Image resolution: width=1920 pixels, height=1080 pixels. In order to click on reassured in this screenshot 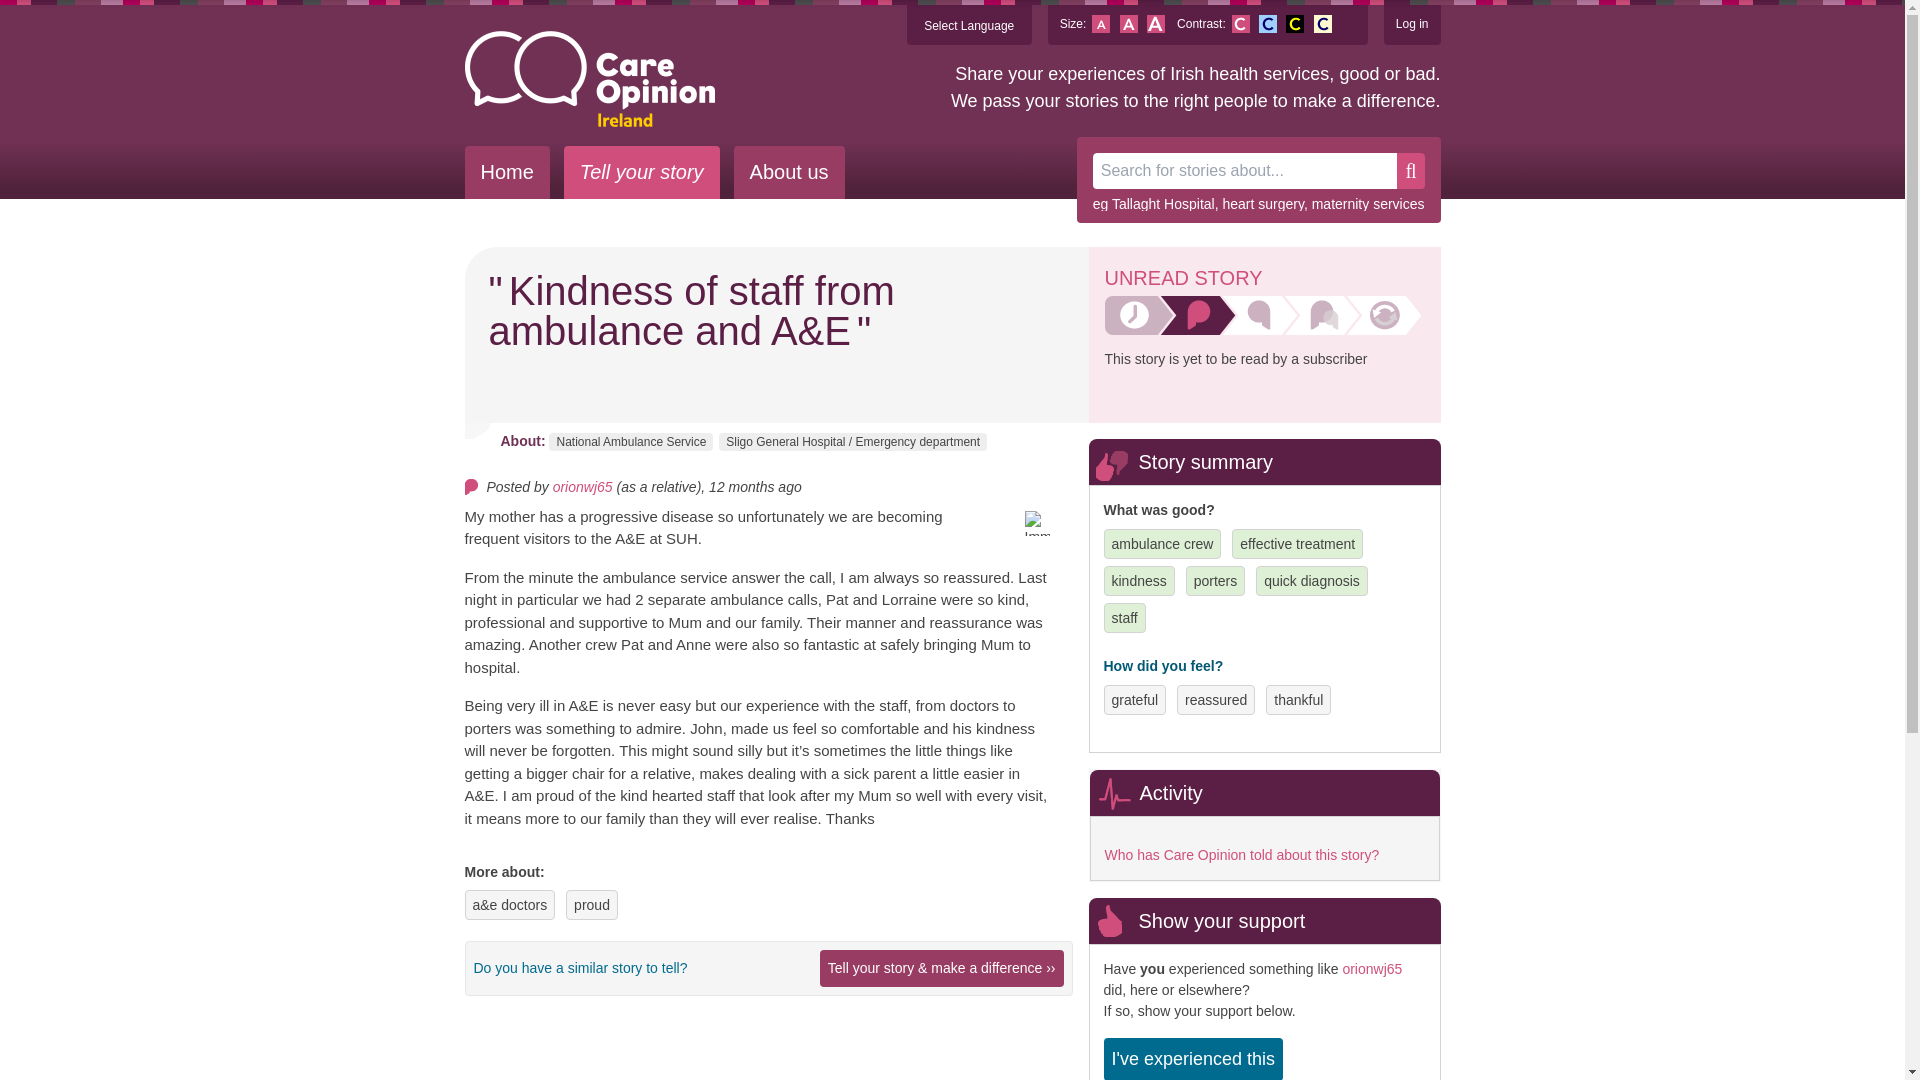, I will do `click(1215, 700)`.